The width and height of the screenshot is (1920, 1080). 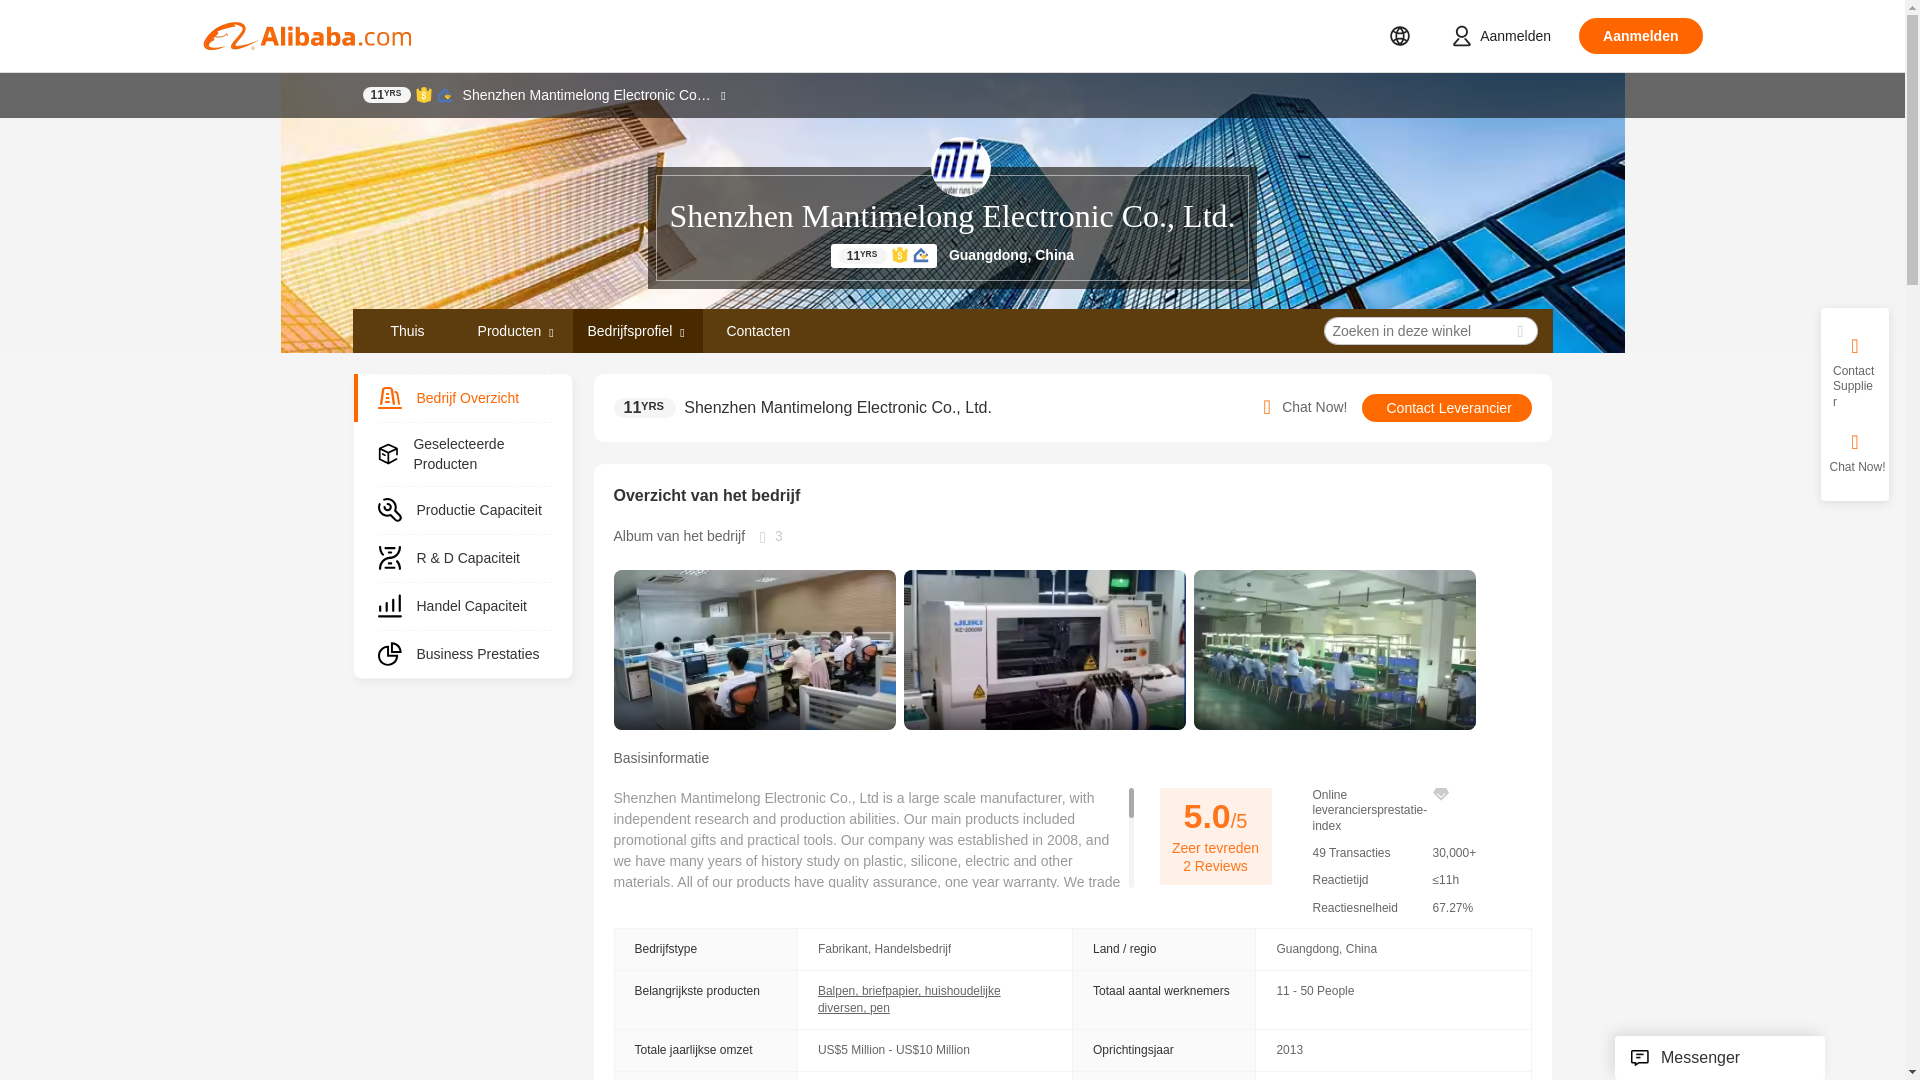 What do you see at coordinates (757, 330) in the screenshot?
I see `Contacten` at bounding box center [757, 330].